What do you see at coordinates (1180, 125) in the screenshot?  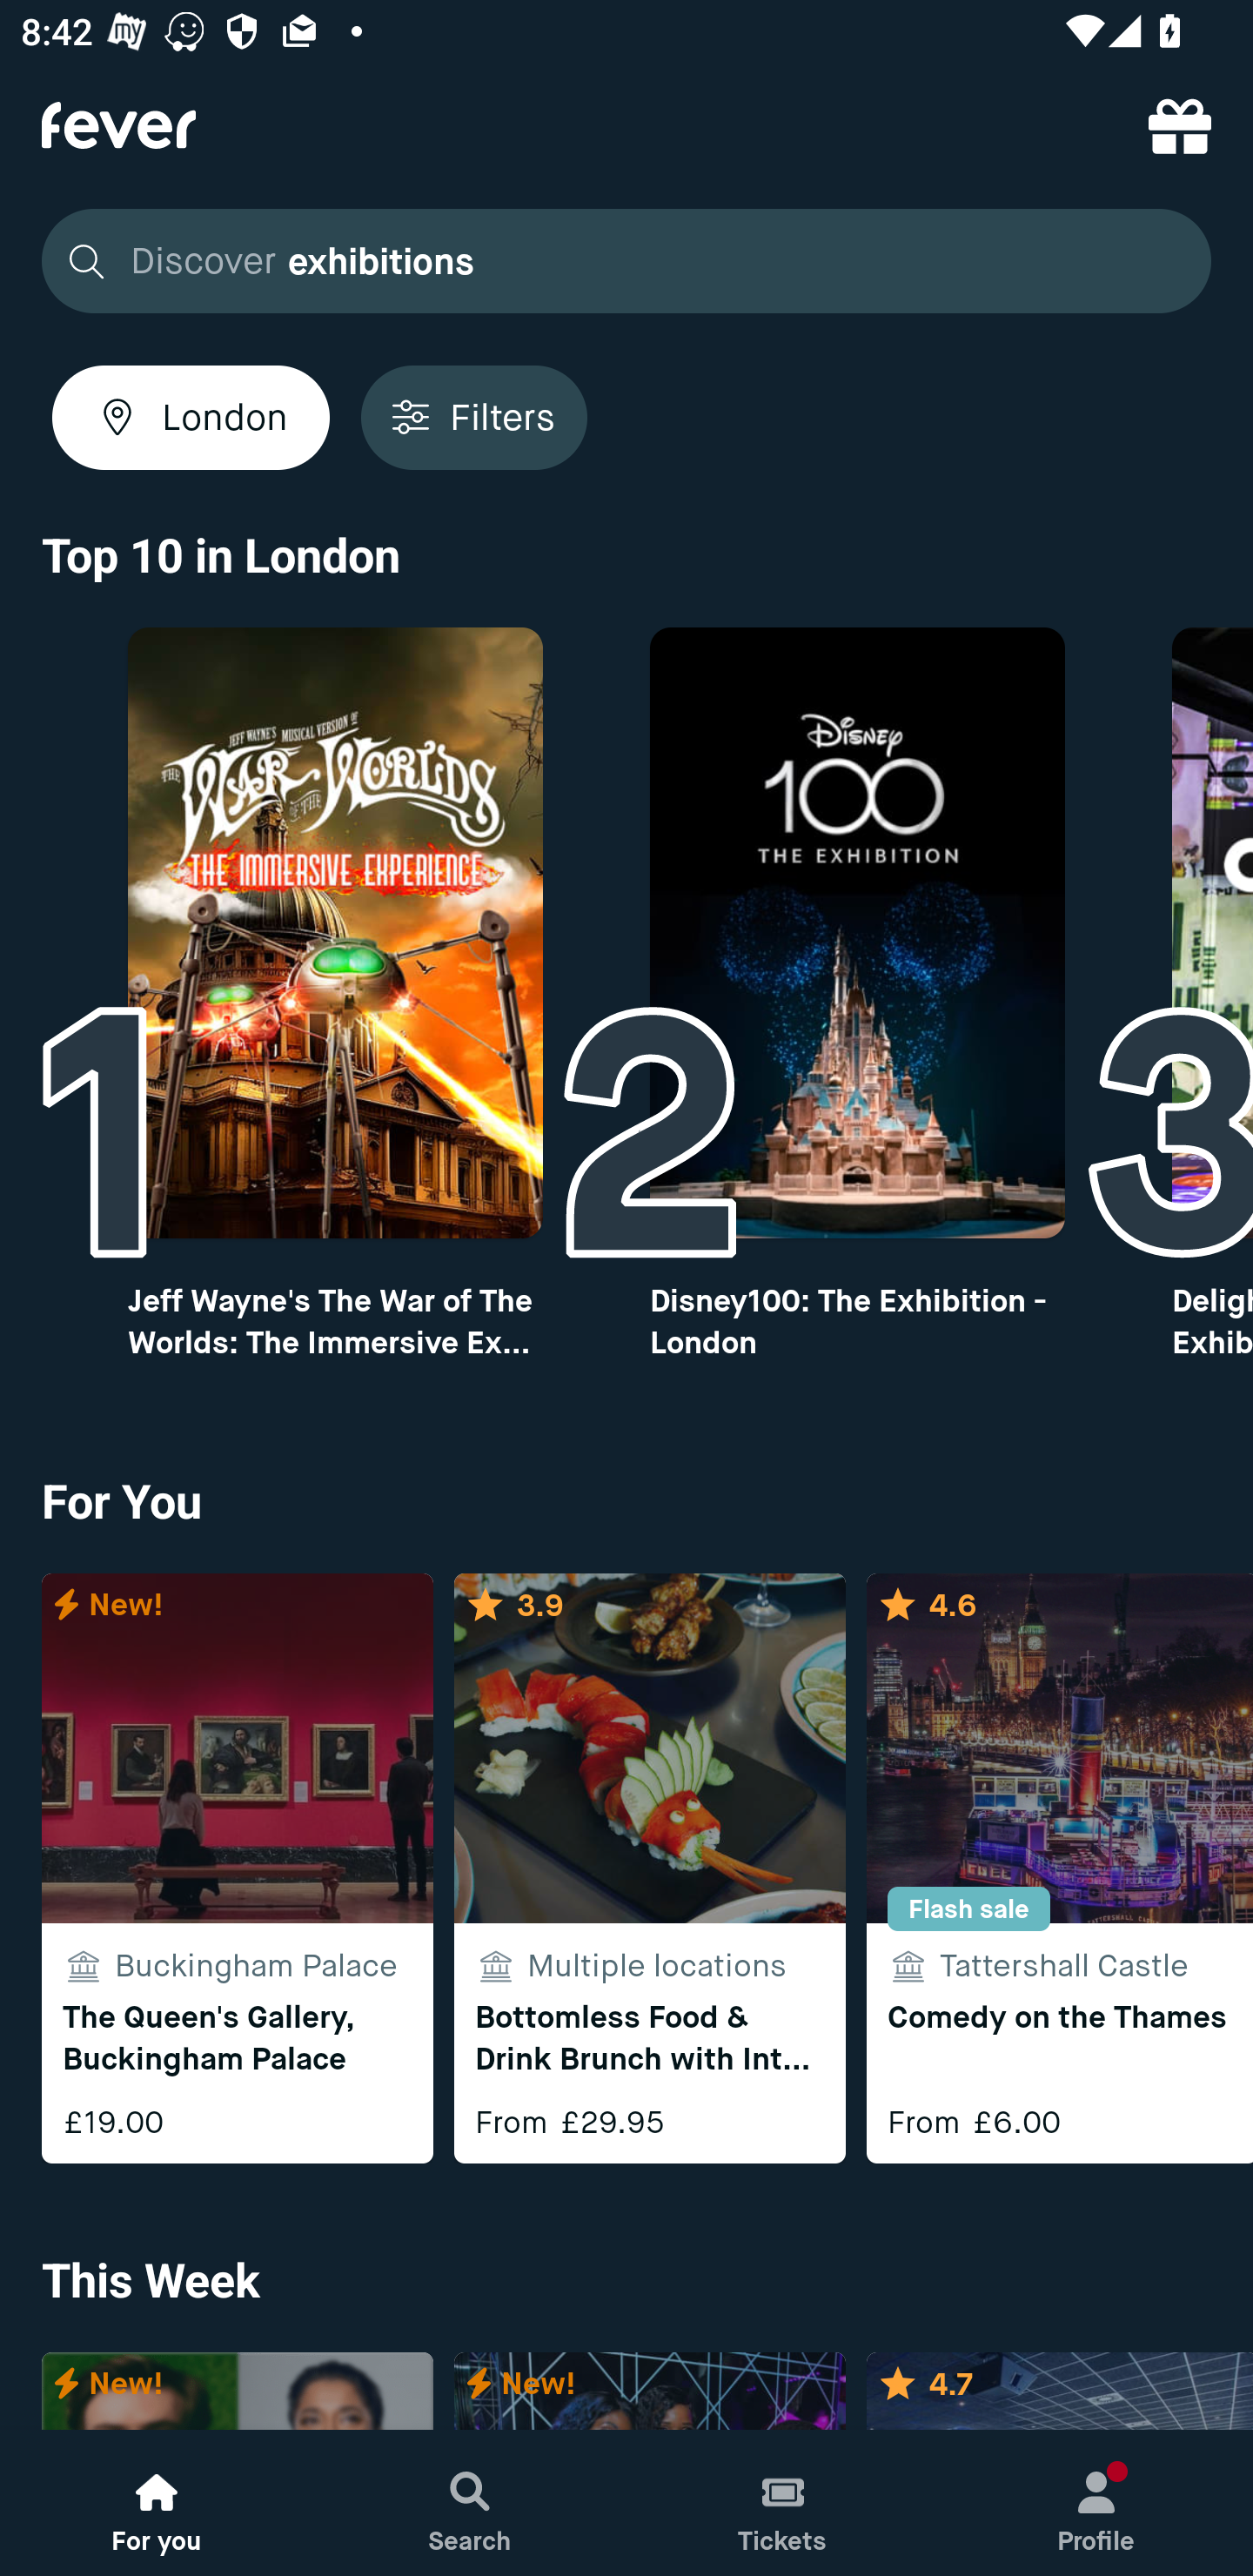 I see `referral` at bounding box center [1180, 125].